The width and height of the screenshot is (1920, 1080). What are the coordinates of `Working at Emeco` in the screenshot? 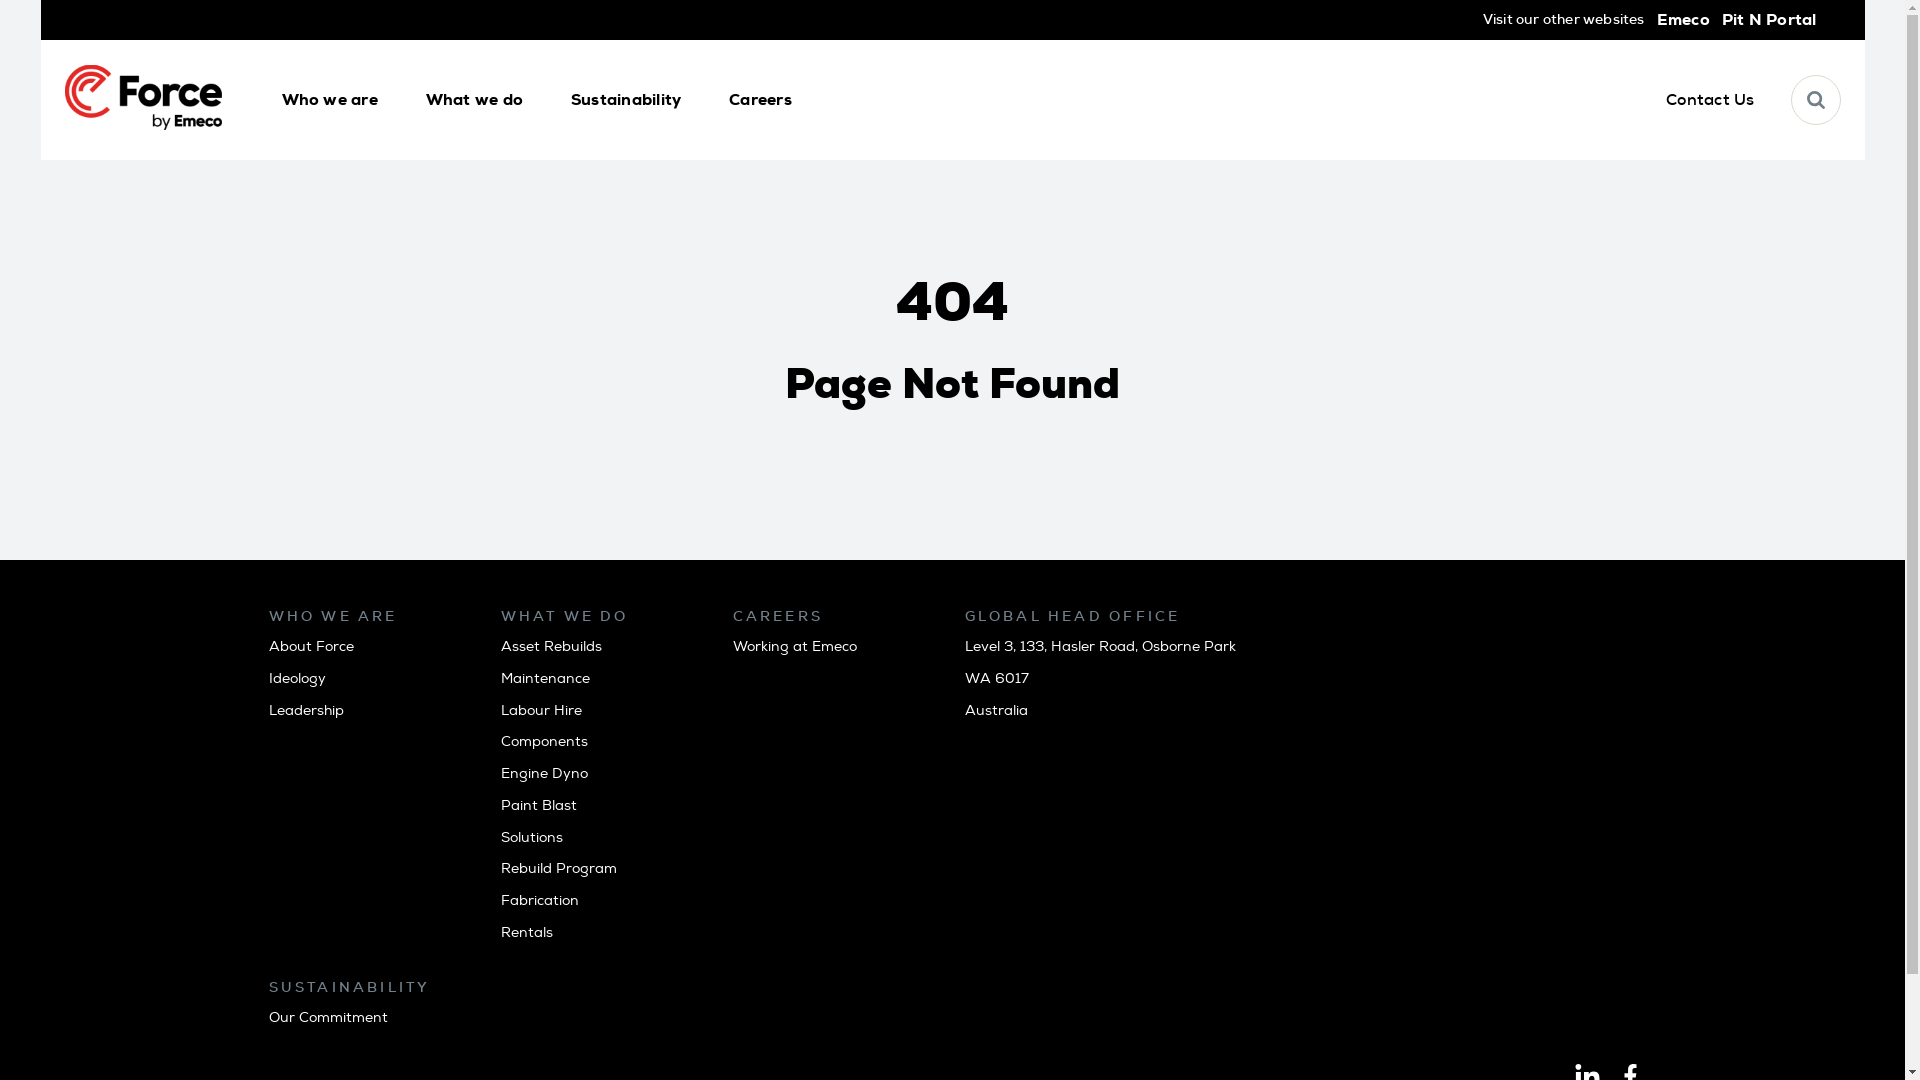 It's located at (794, 646).